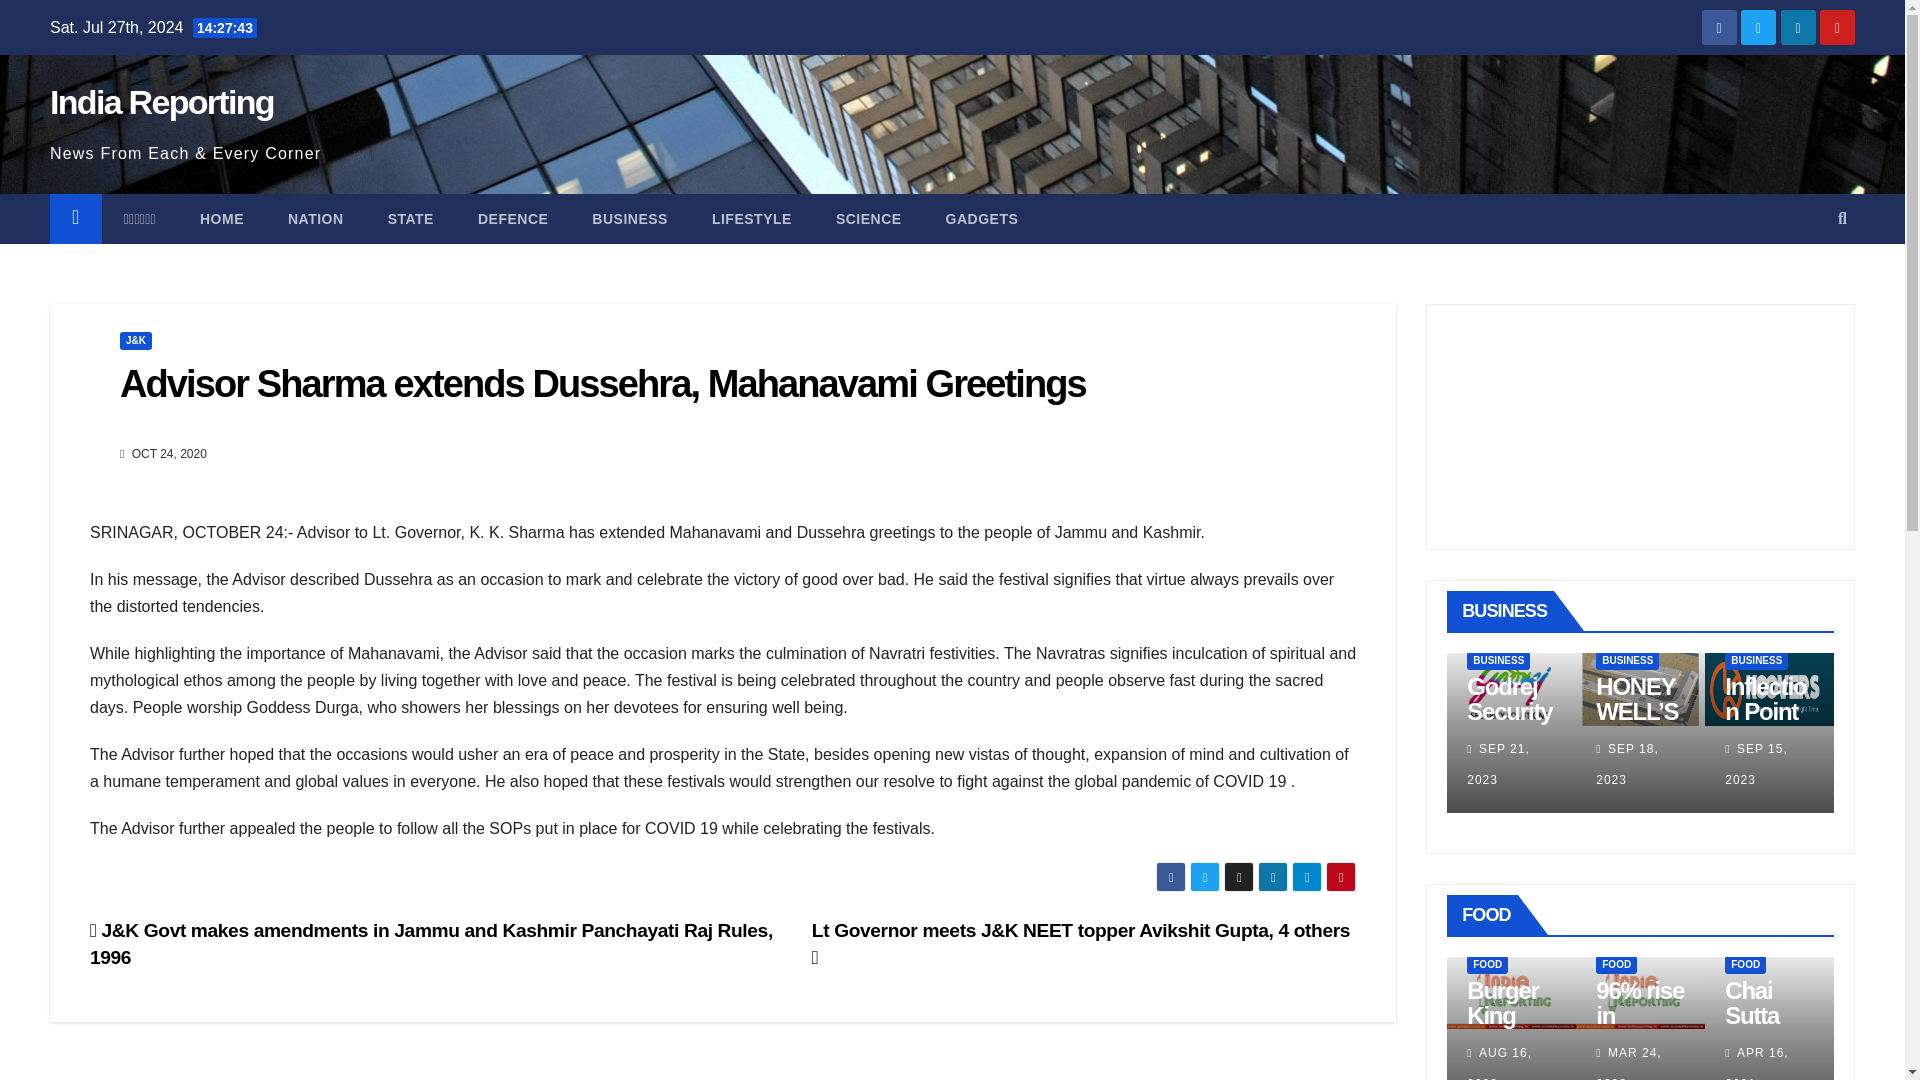 The width and height of the screenshot is (1920, 1080). What do you see at coordinates (982, 219) in the screenshot?
I see `GADGETS` at bounding box center [982, 219].